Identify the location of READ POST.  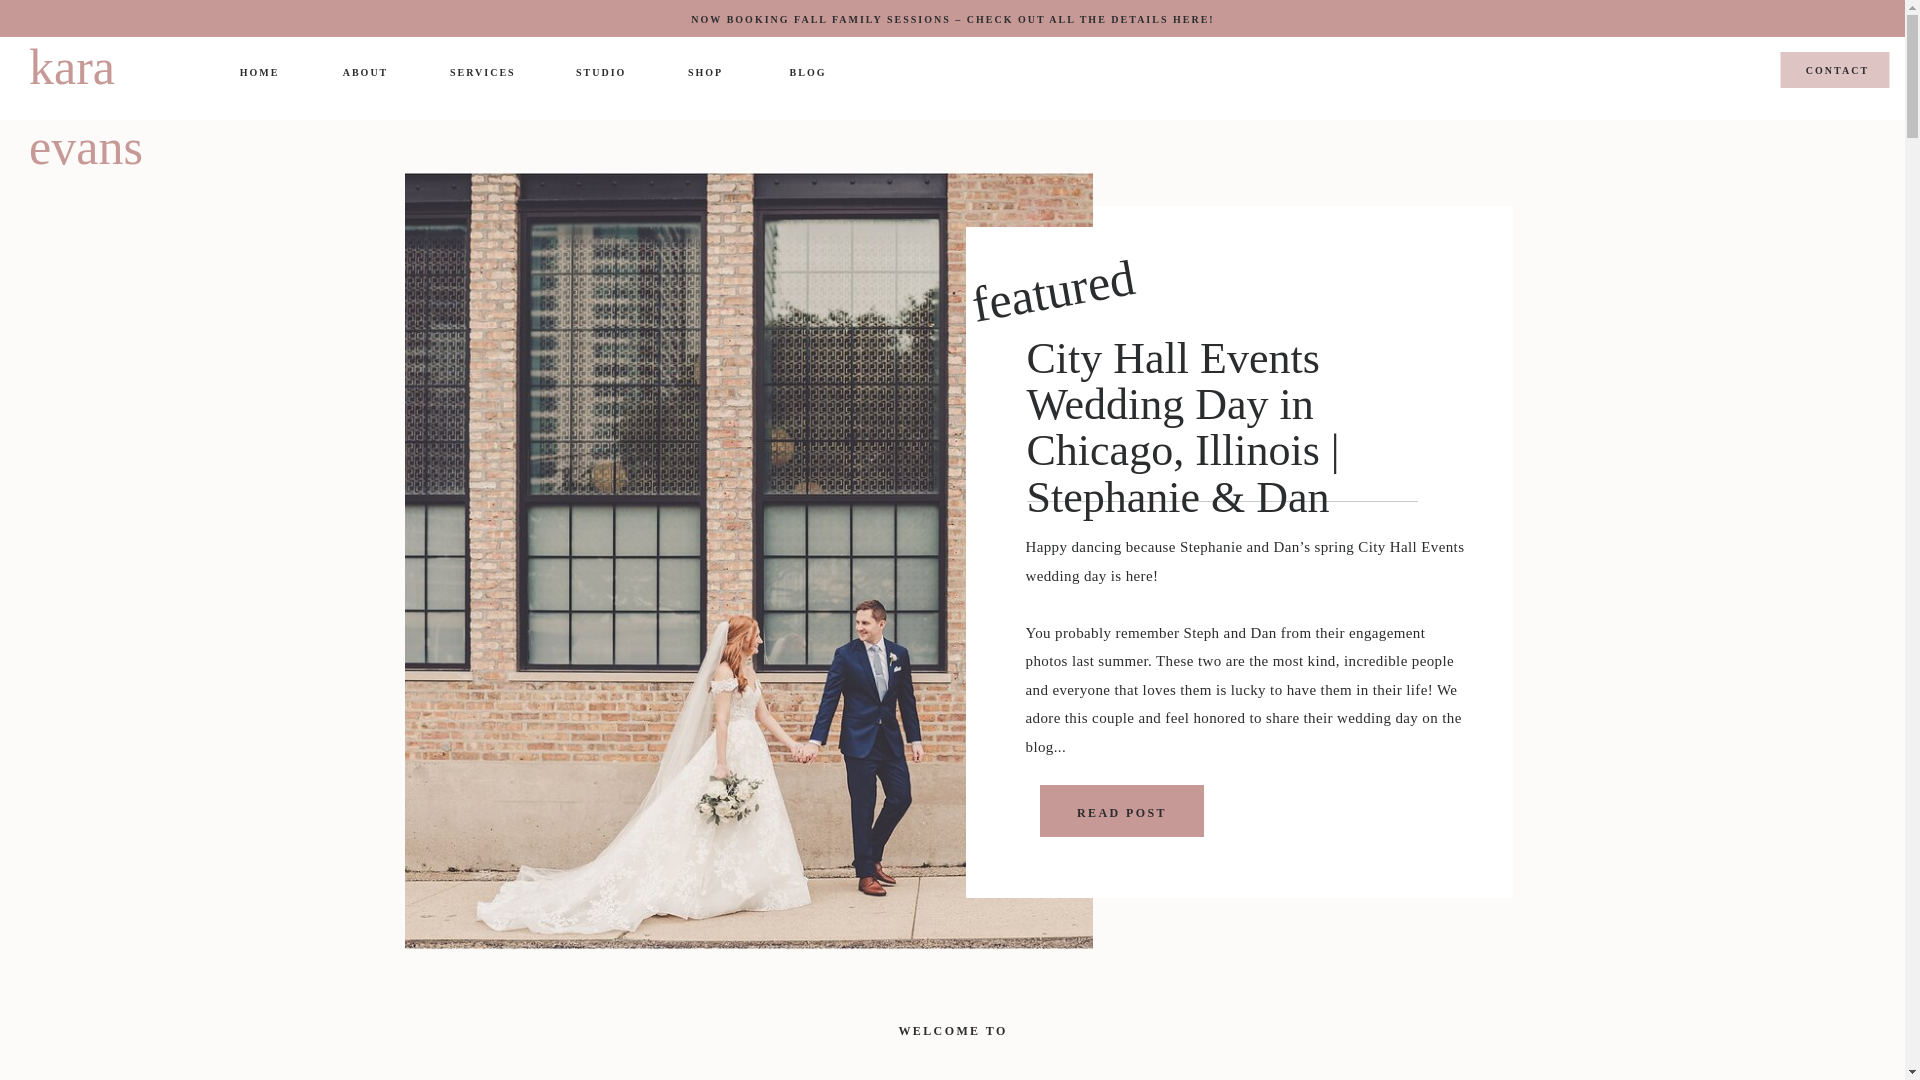
(1115, 770).